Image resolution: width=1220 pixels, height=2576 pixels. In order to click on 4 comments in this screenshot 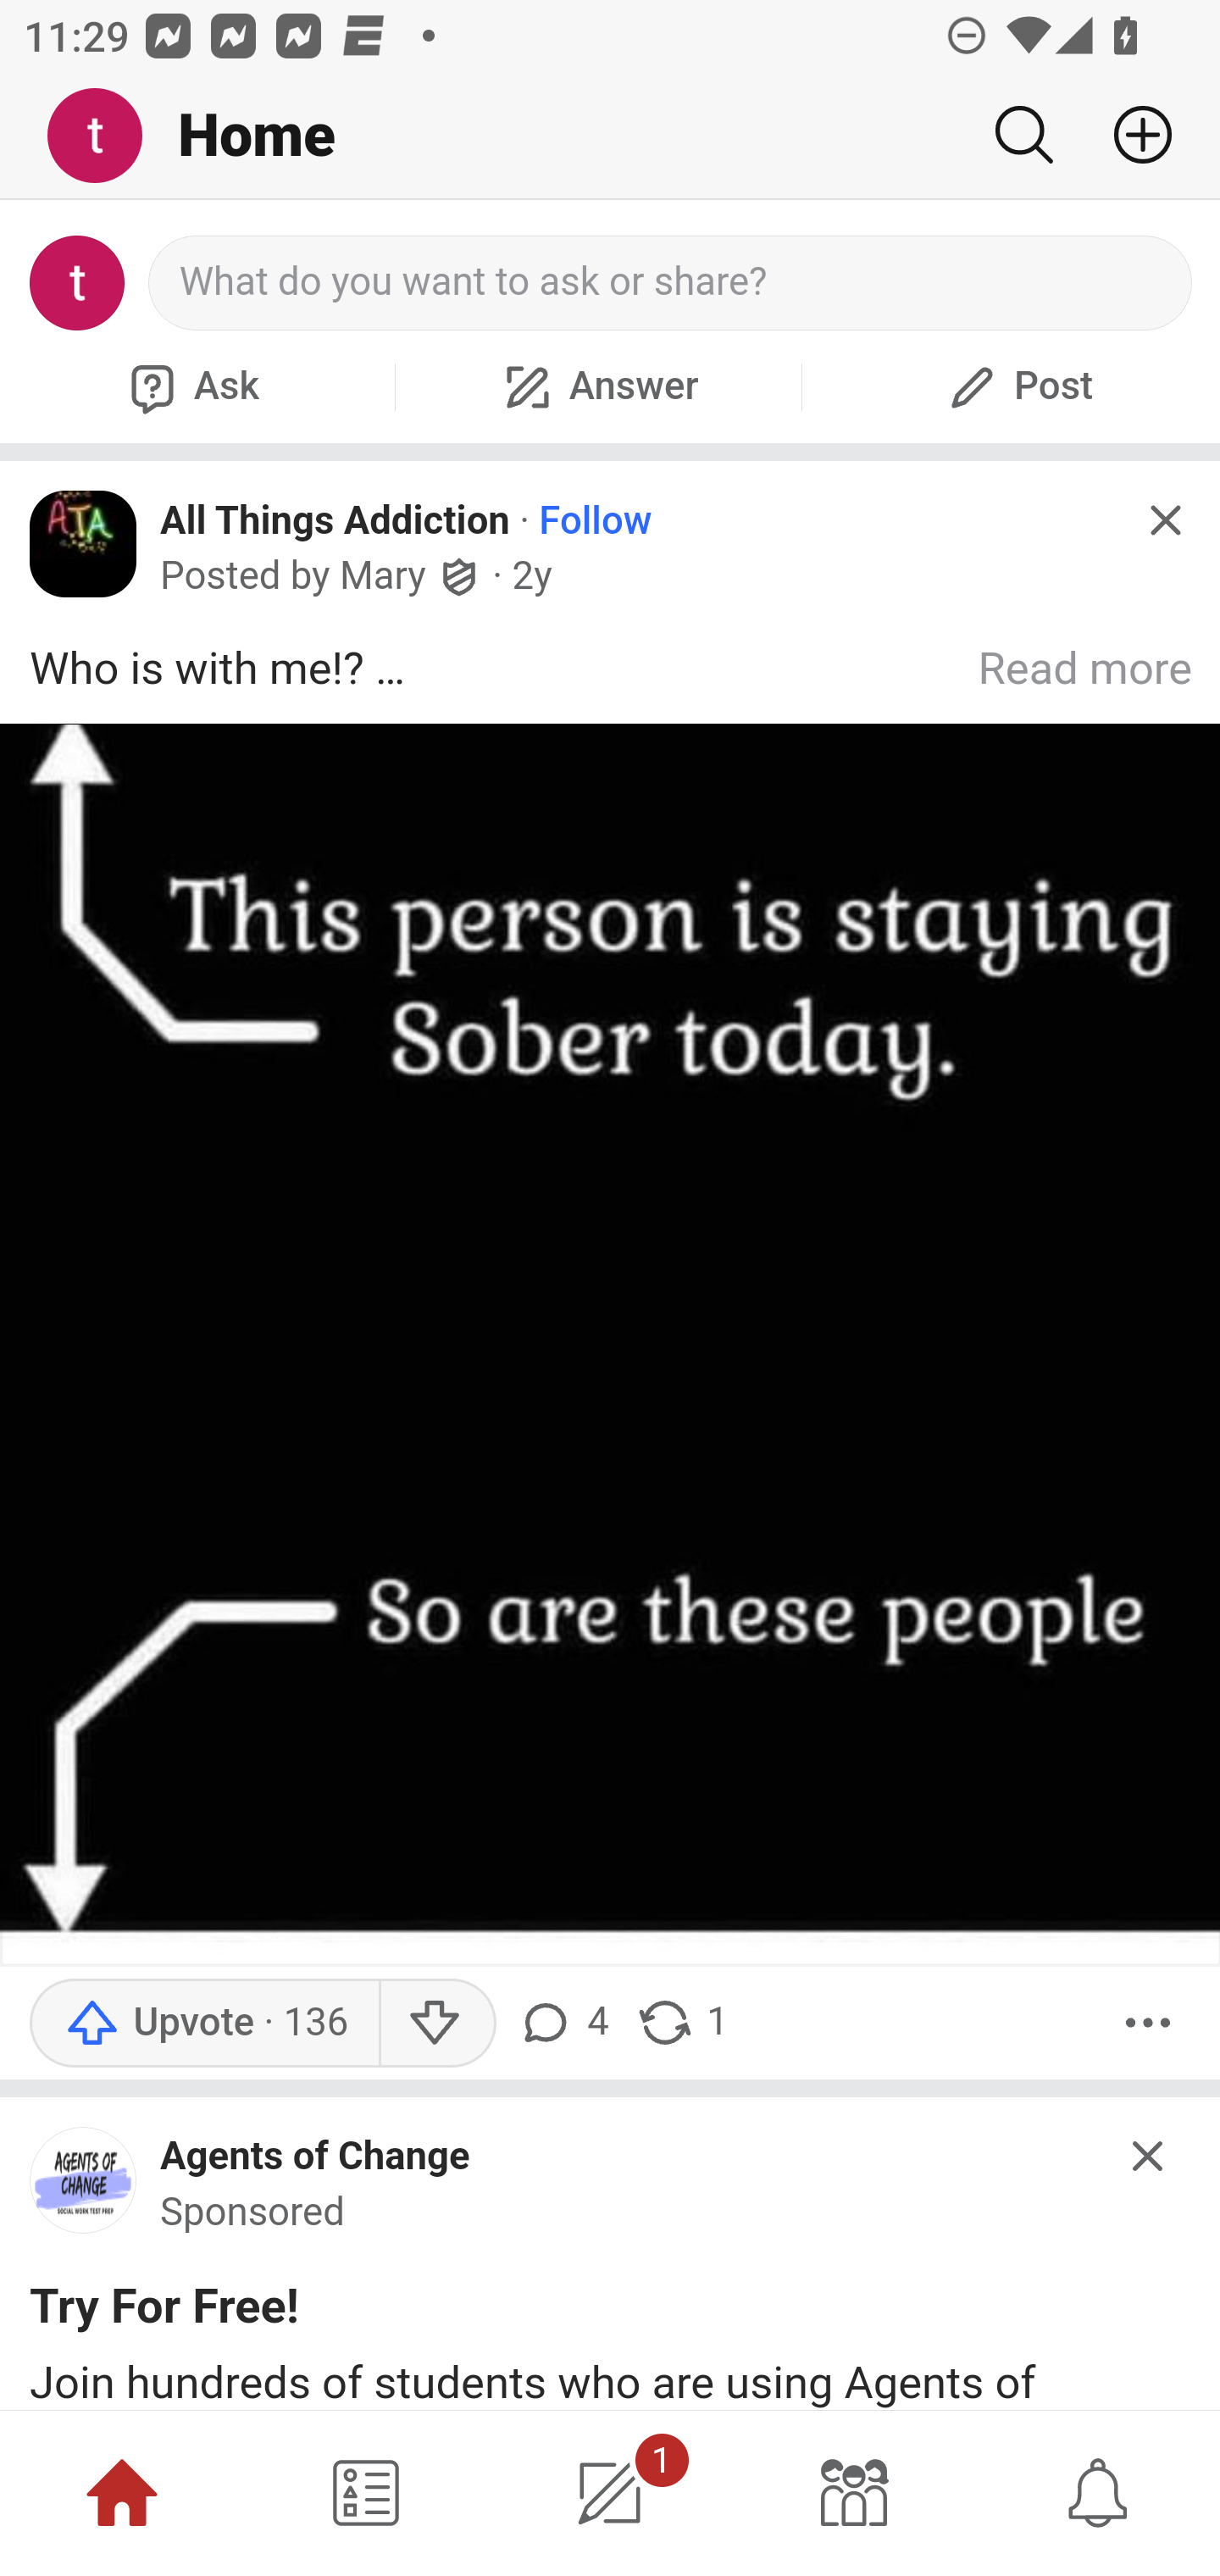, I will do `click(568, 2022)`.